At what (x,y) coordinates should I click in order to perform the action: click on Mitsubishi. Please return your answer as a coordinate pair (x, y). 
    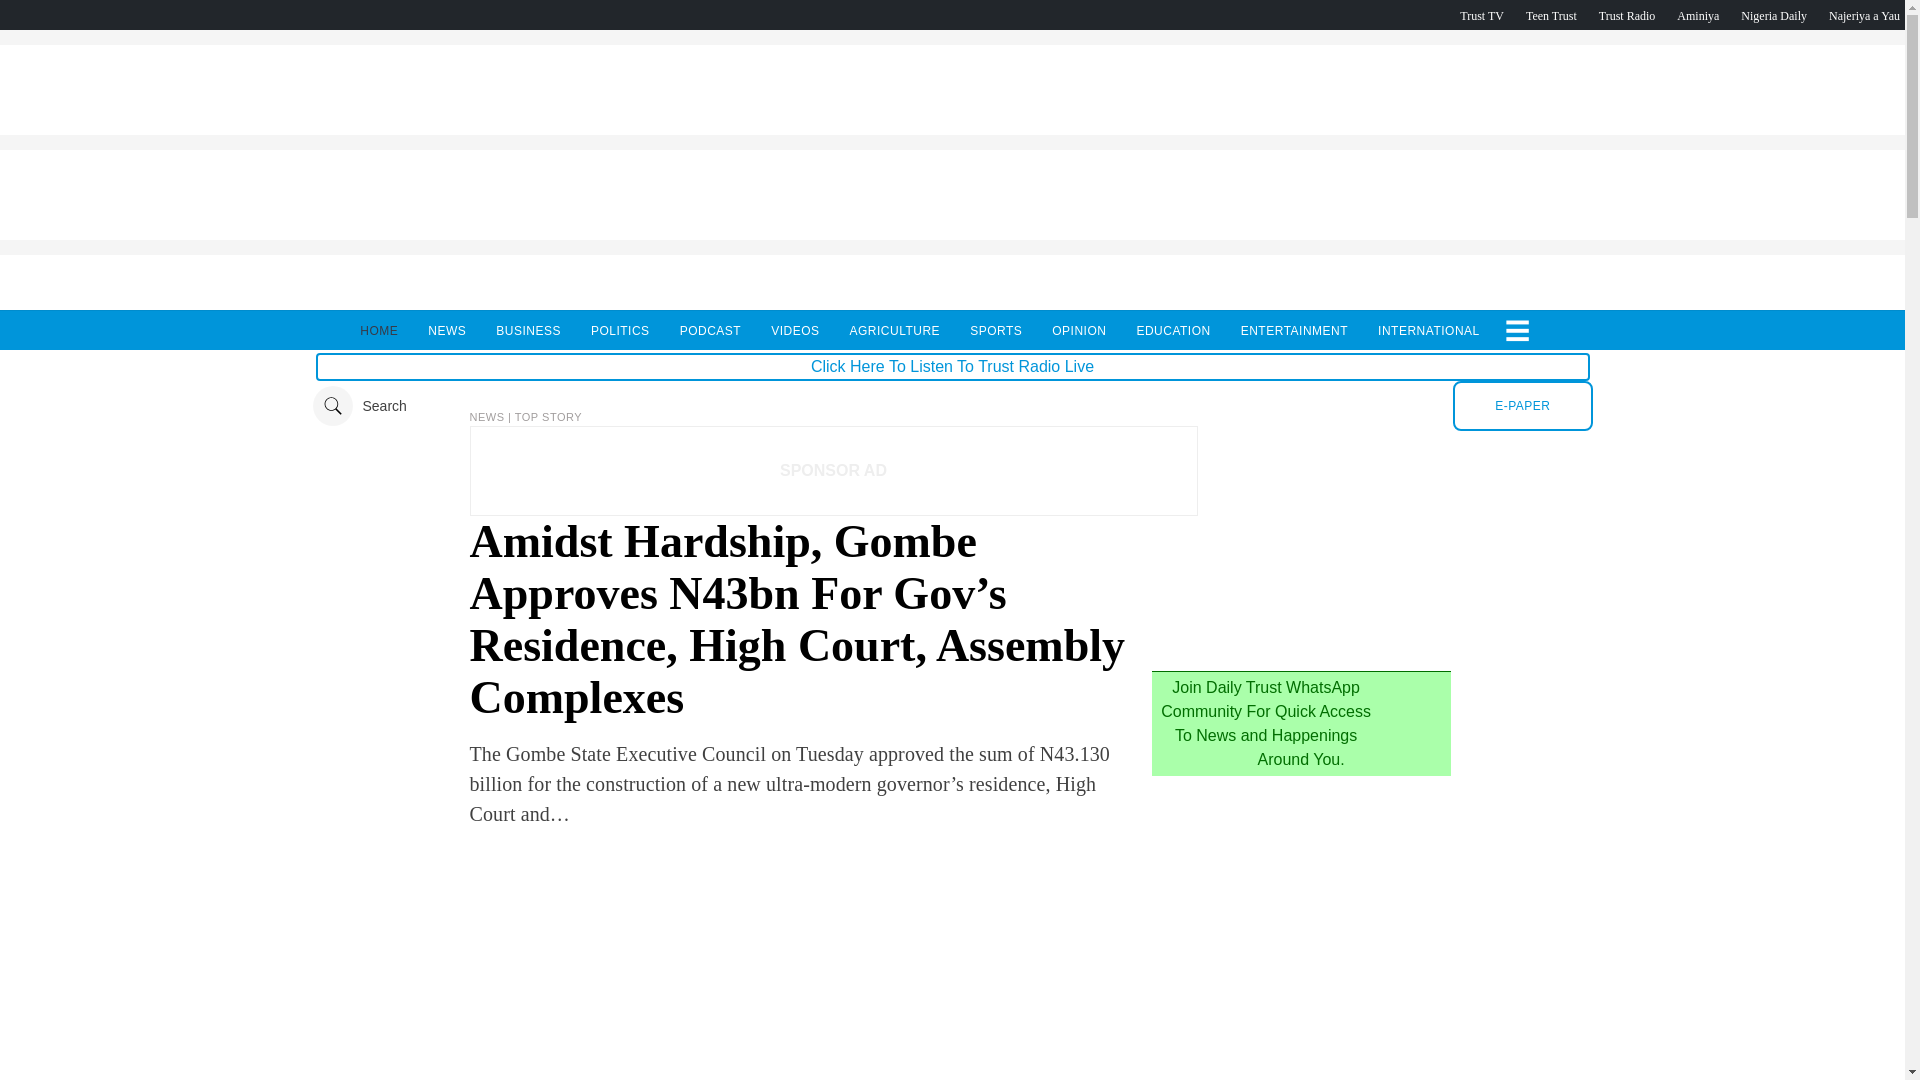
    Looking at the image, I should click on (1300, 648).